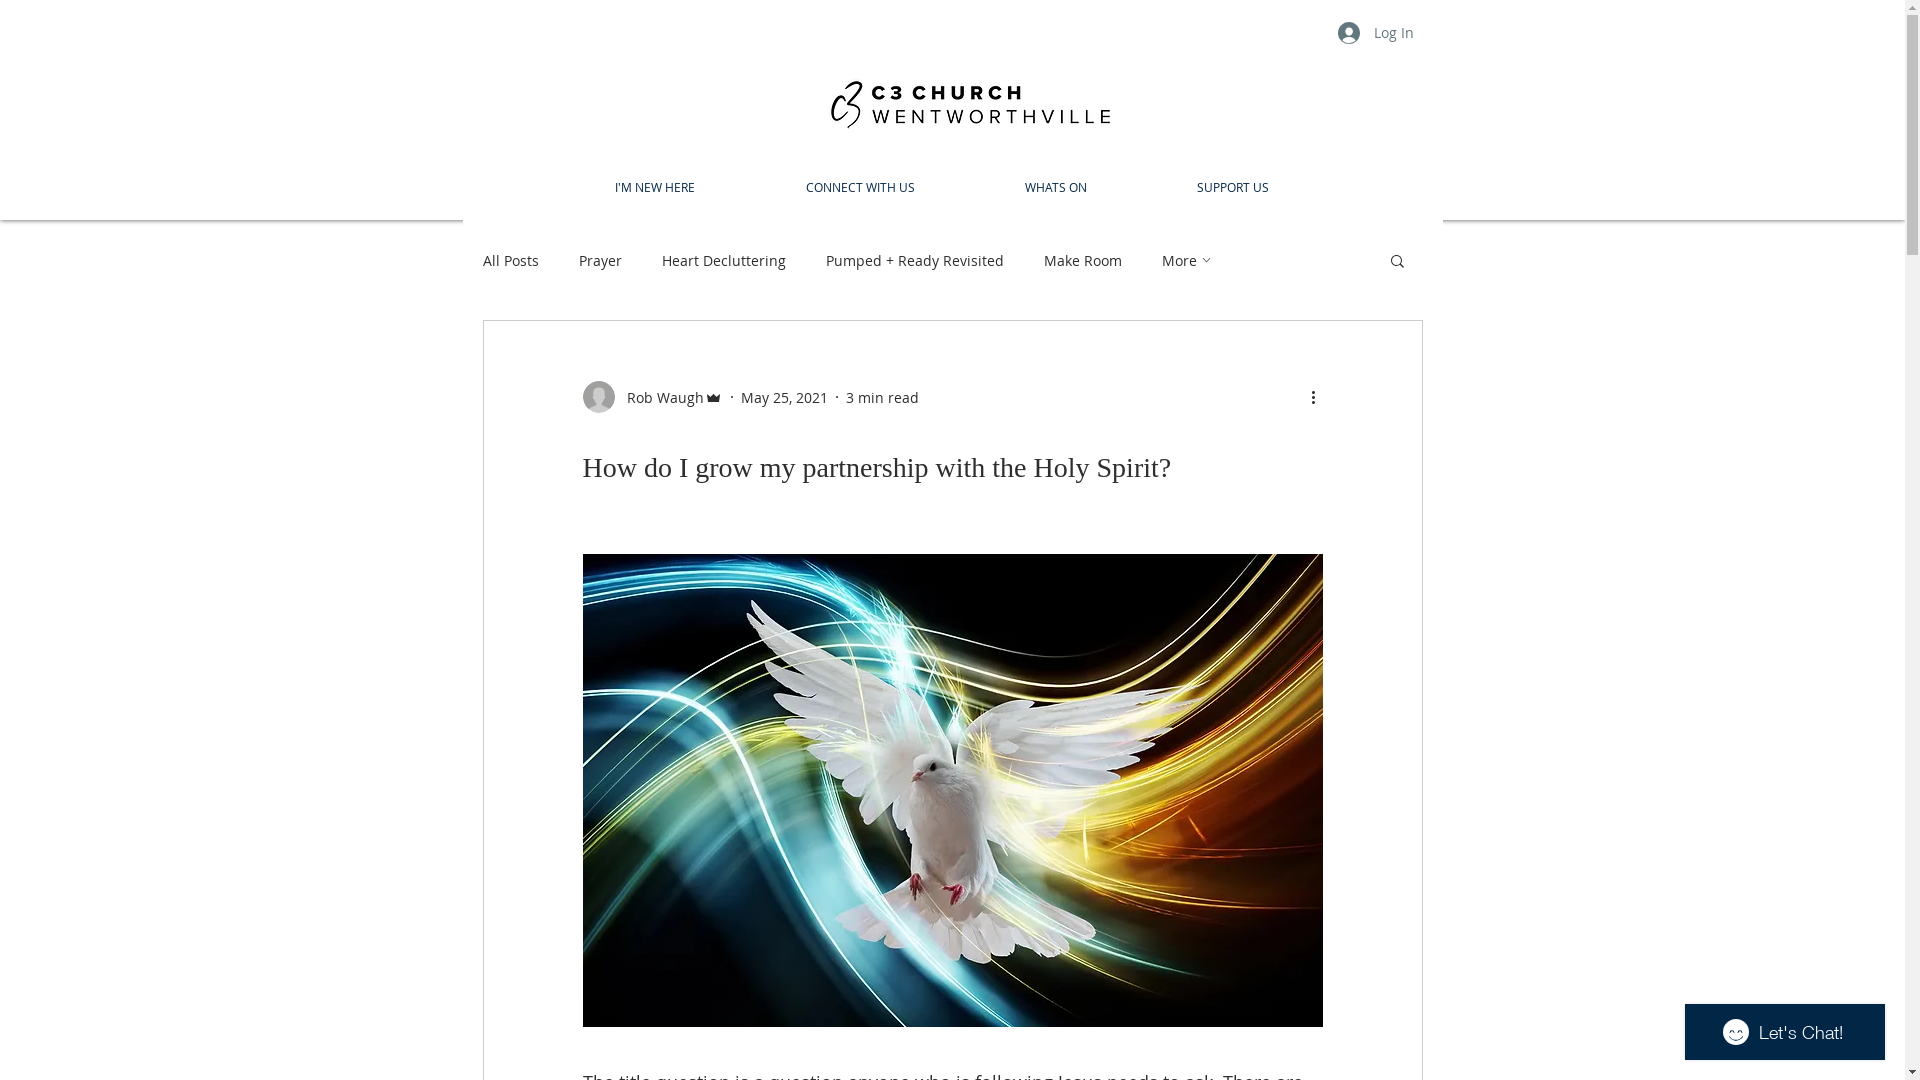 This screenshot has height=1080, width=1920. Describe the element at coordinates (1056, 188) in the screenshot. I see `WHATS ON` at that location.